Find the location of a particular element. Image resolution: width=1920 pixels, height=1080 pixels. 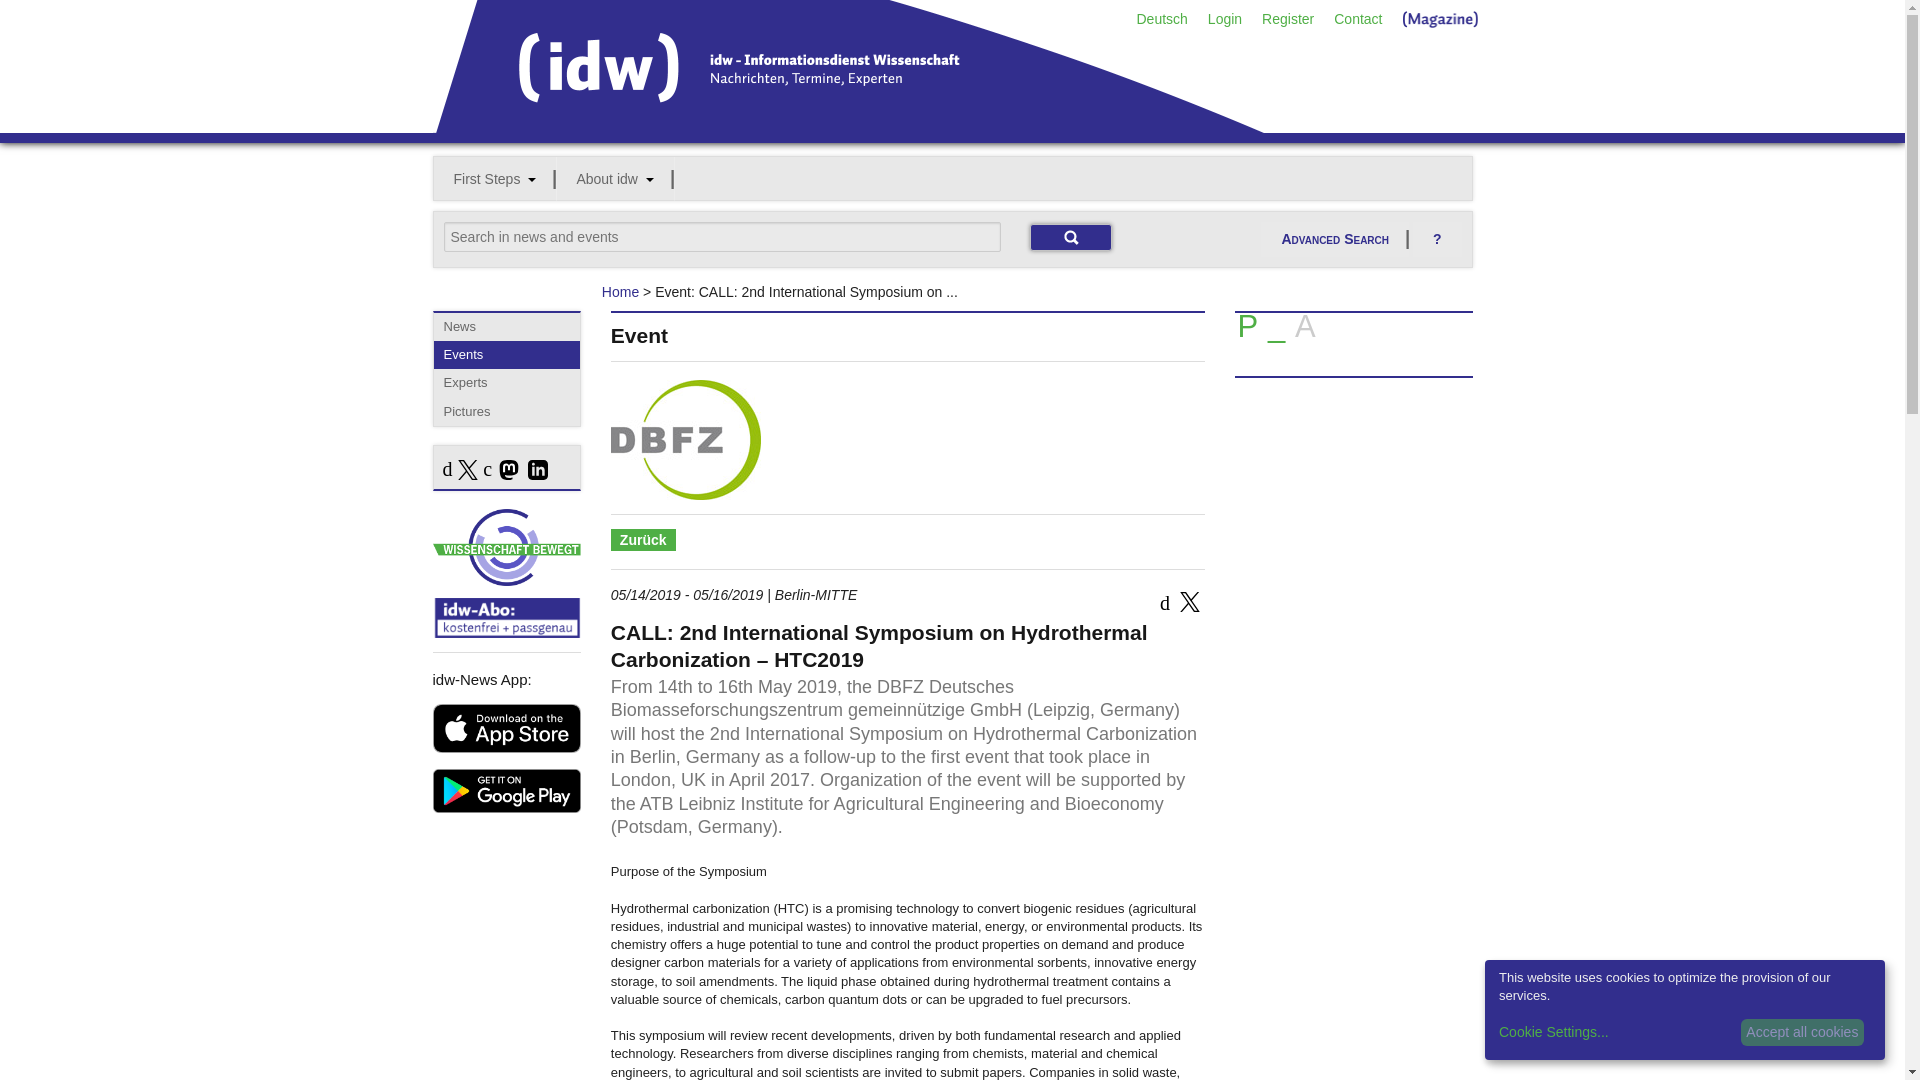

Zur Startseite is located at coordinates (848, 125).